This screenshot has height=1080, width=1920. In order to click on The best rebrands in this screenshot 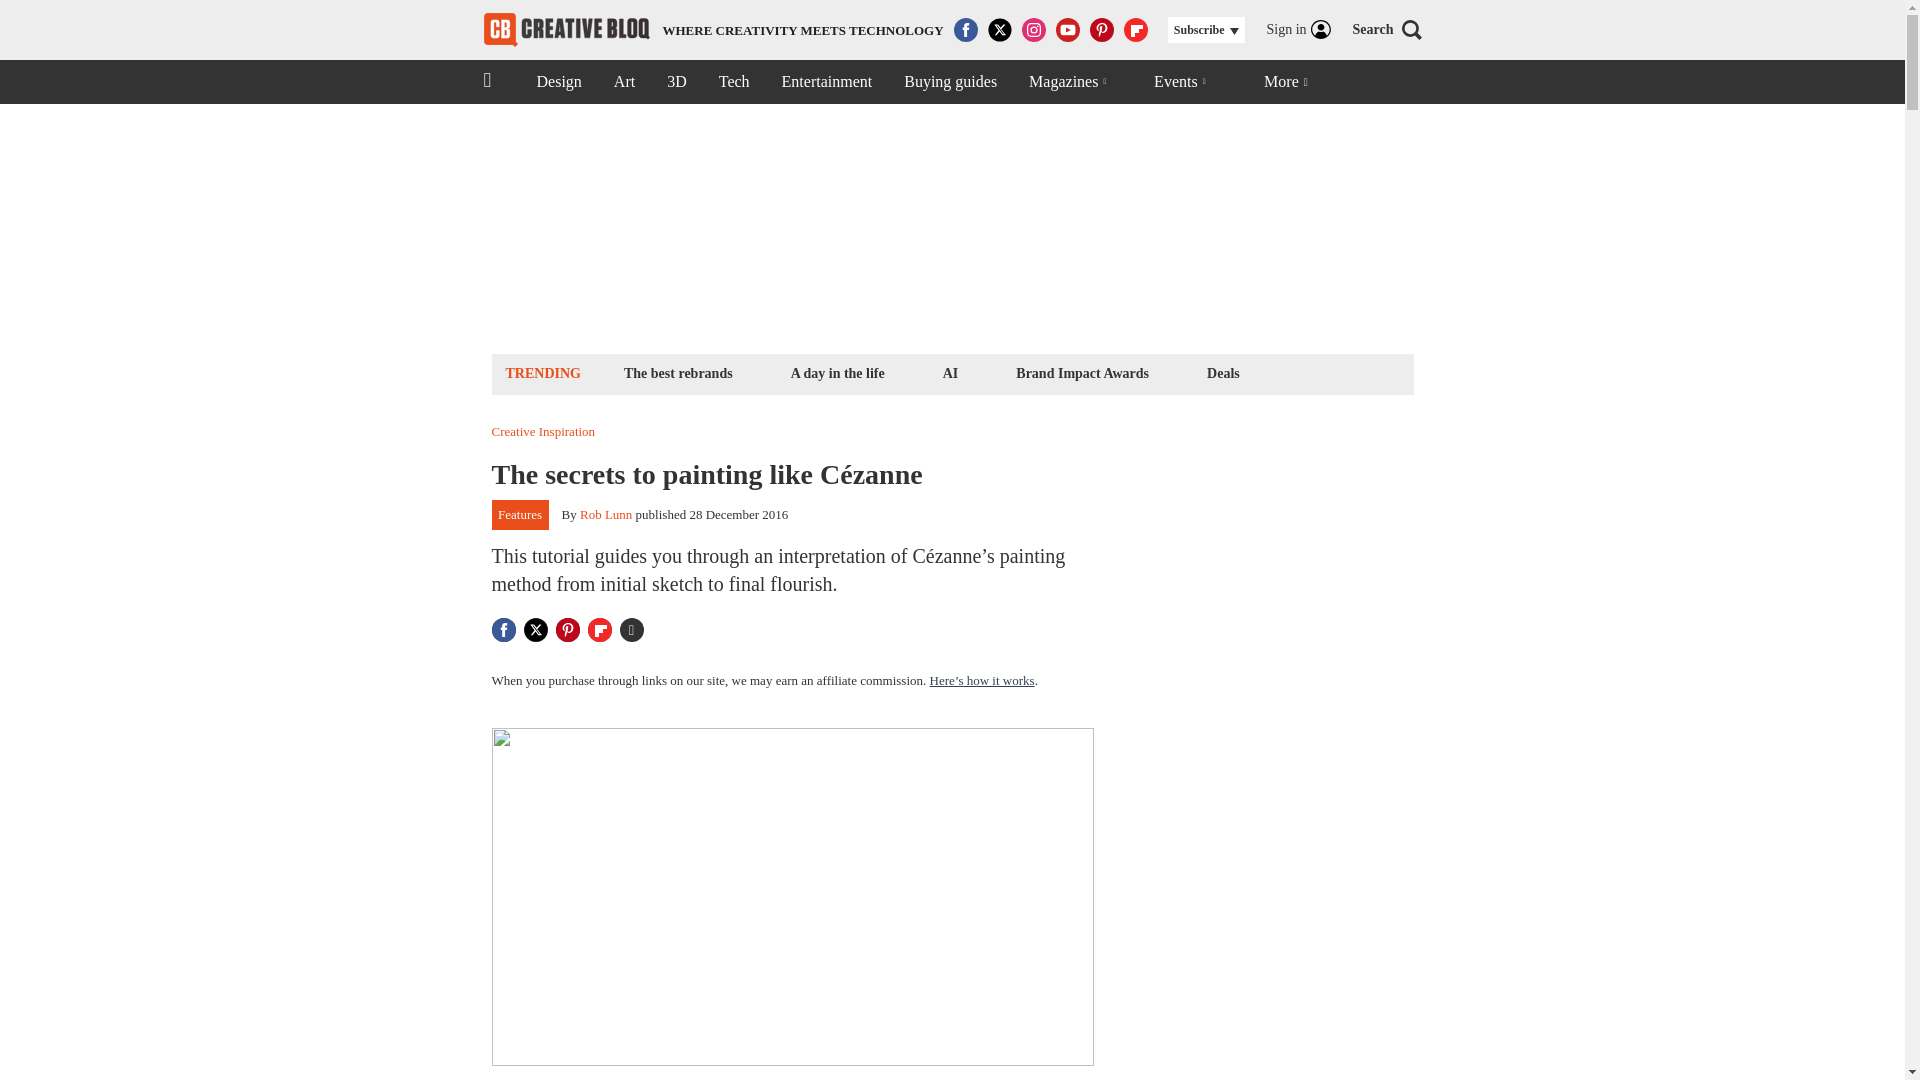, I will do `click(950, 372)`.